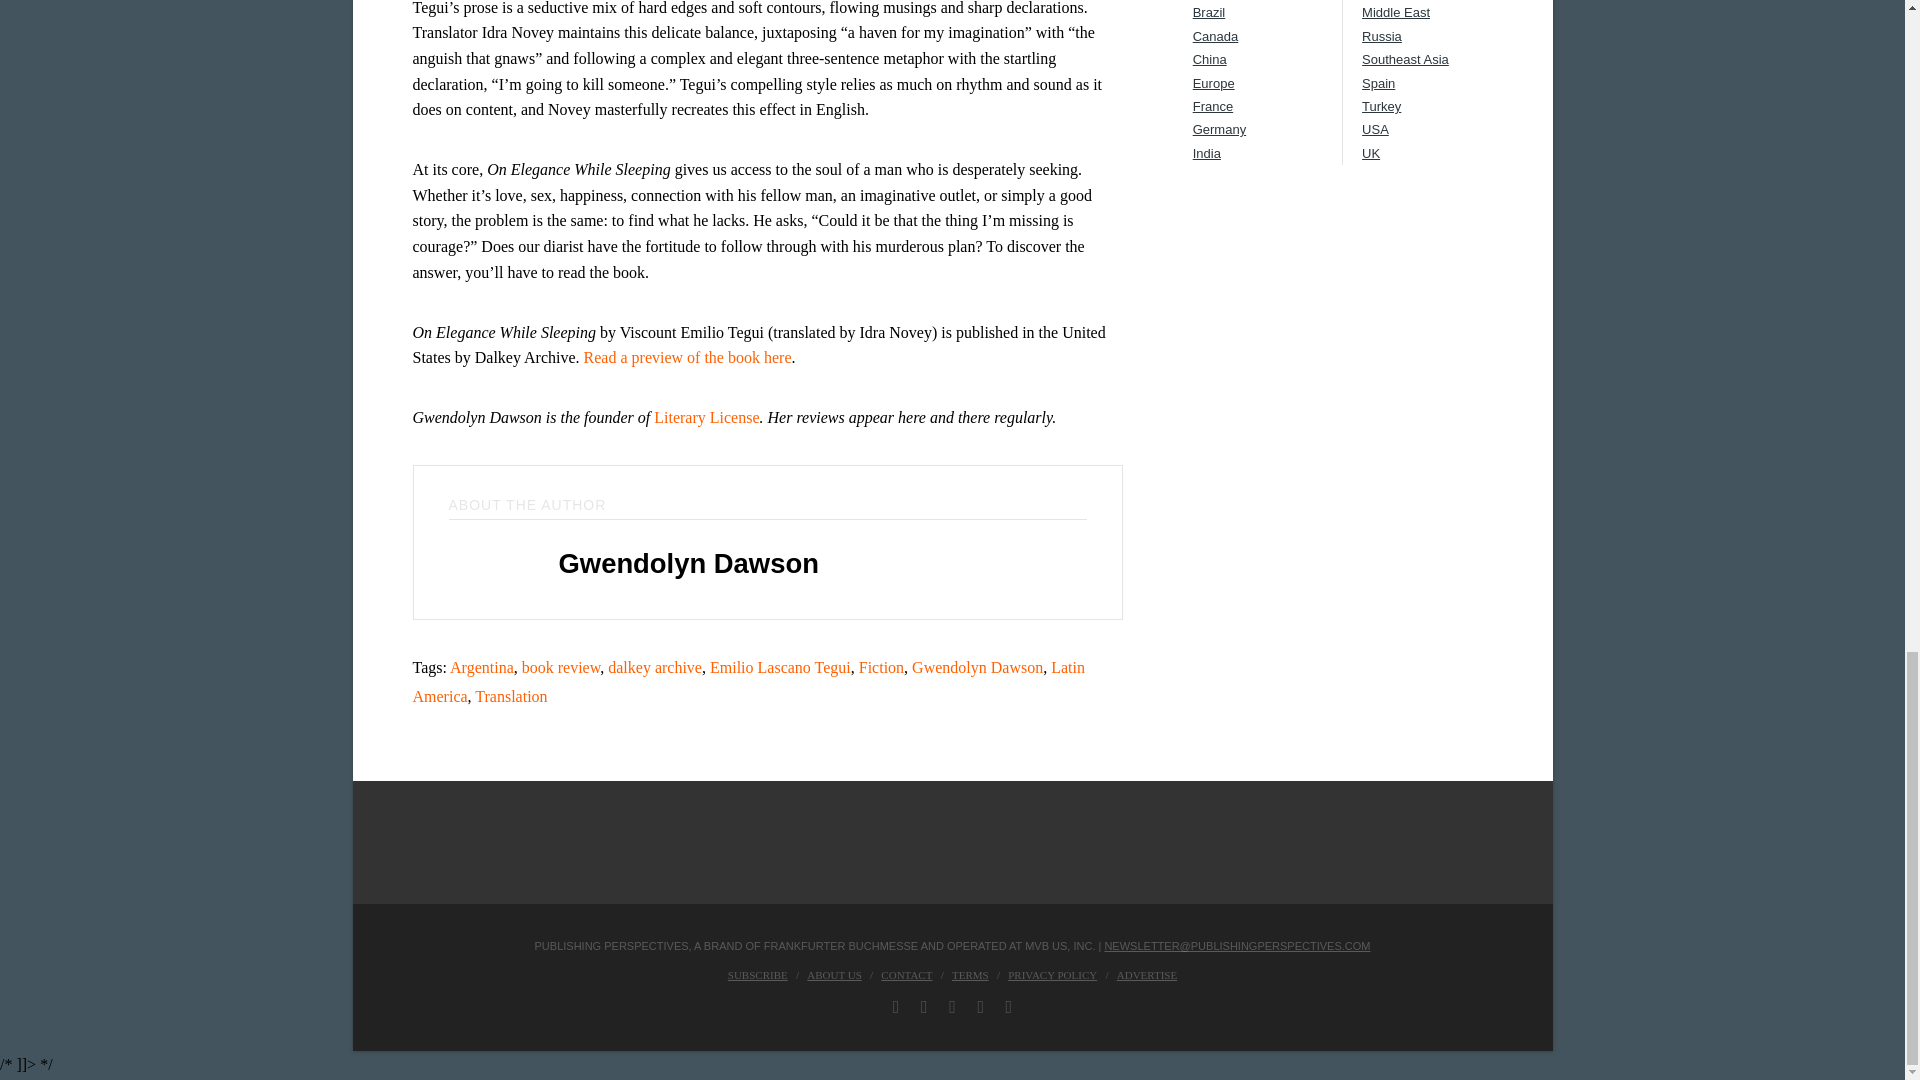  I want to click on Read a preview of the book here, so click(687, 357).